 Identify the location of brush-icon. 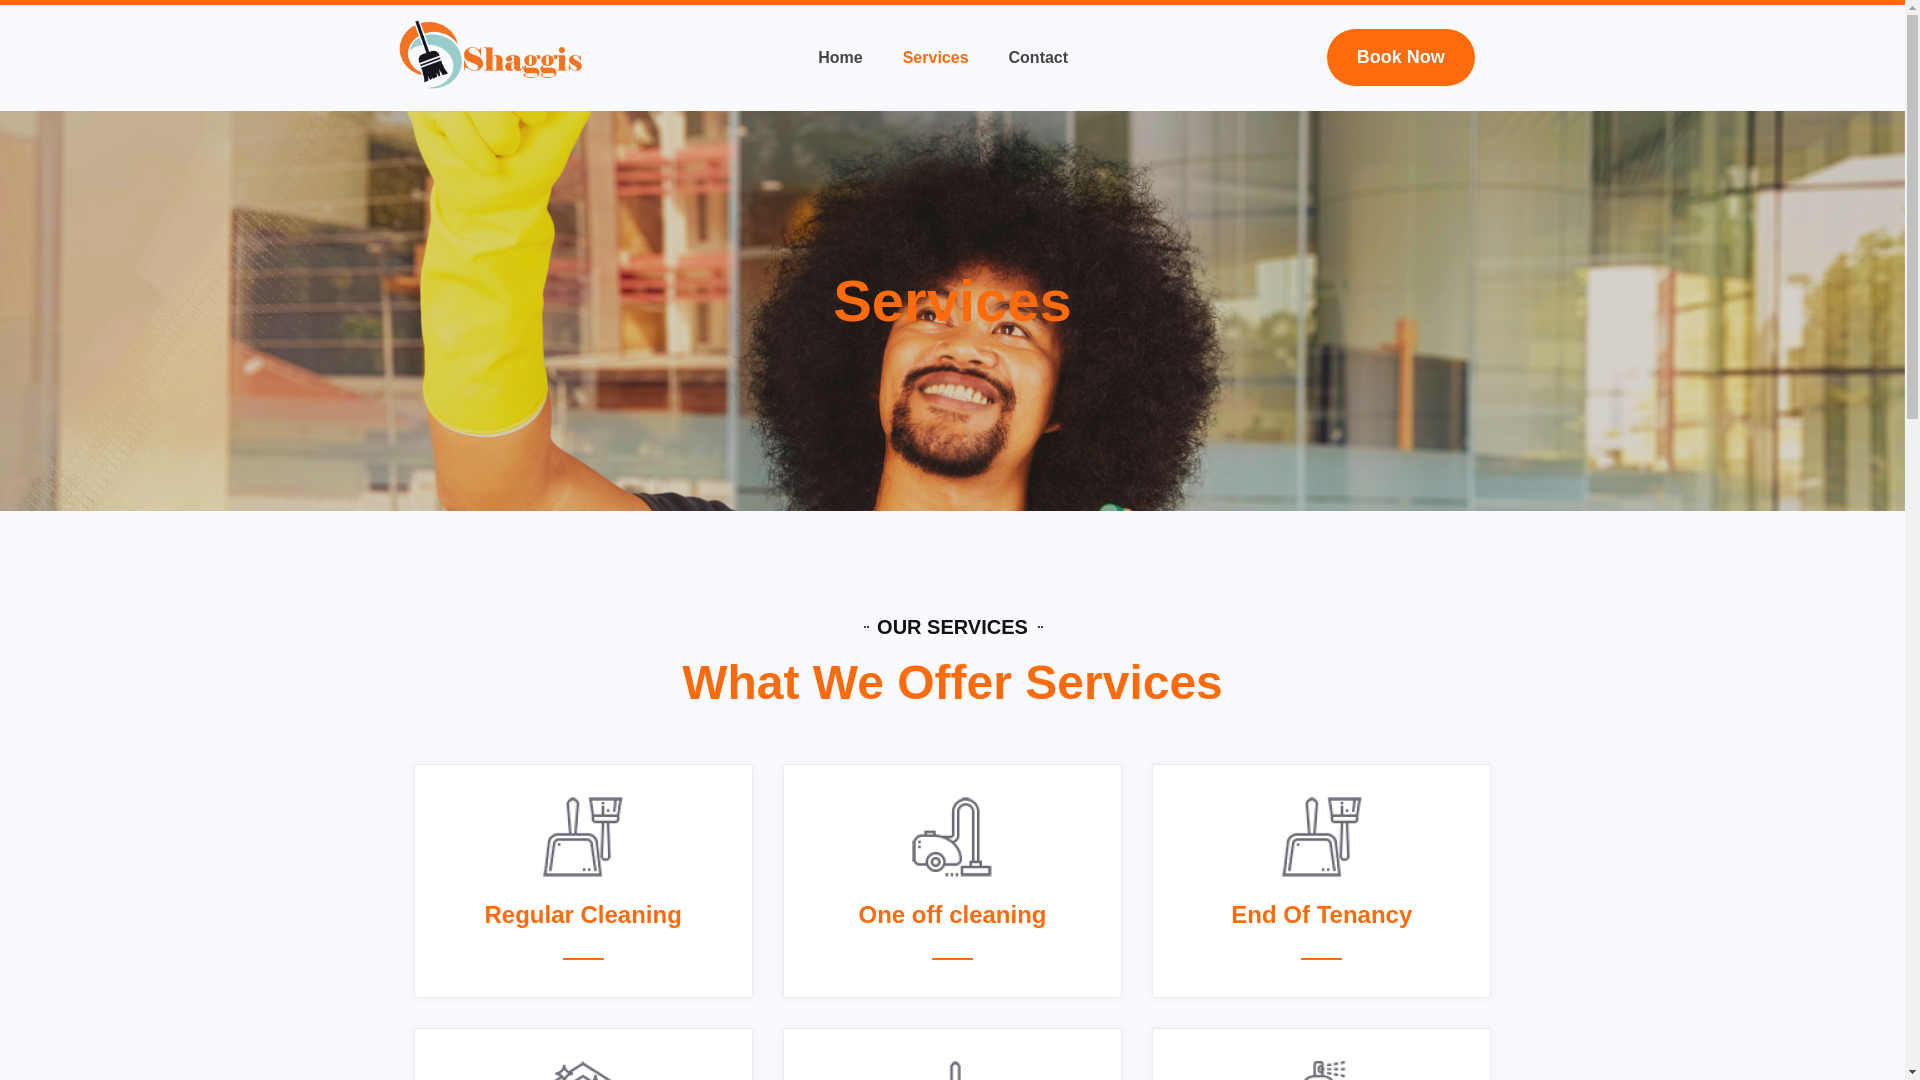
(952, 1070).